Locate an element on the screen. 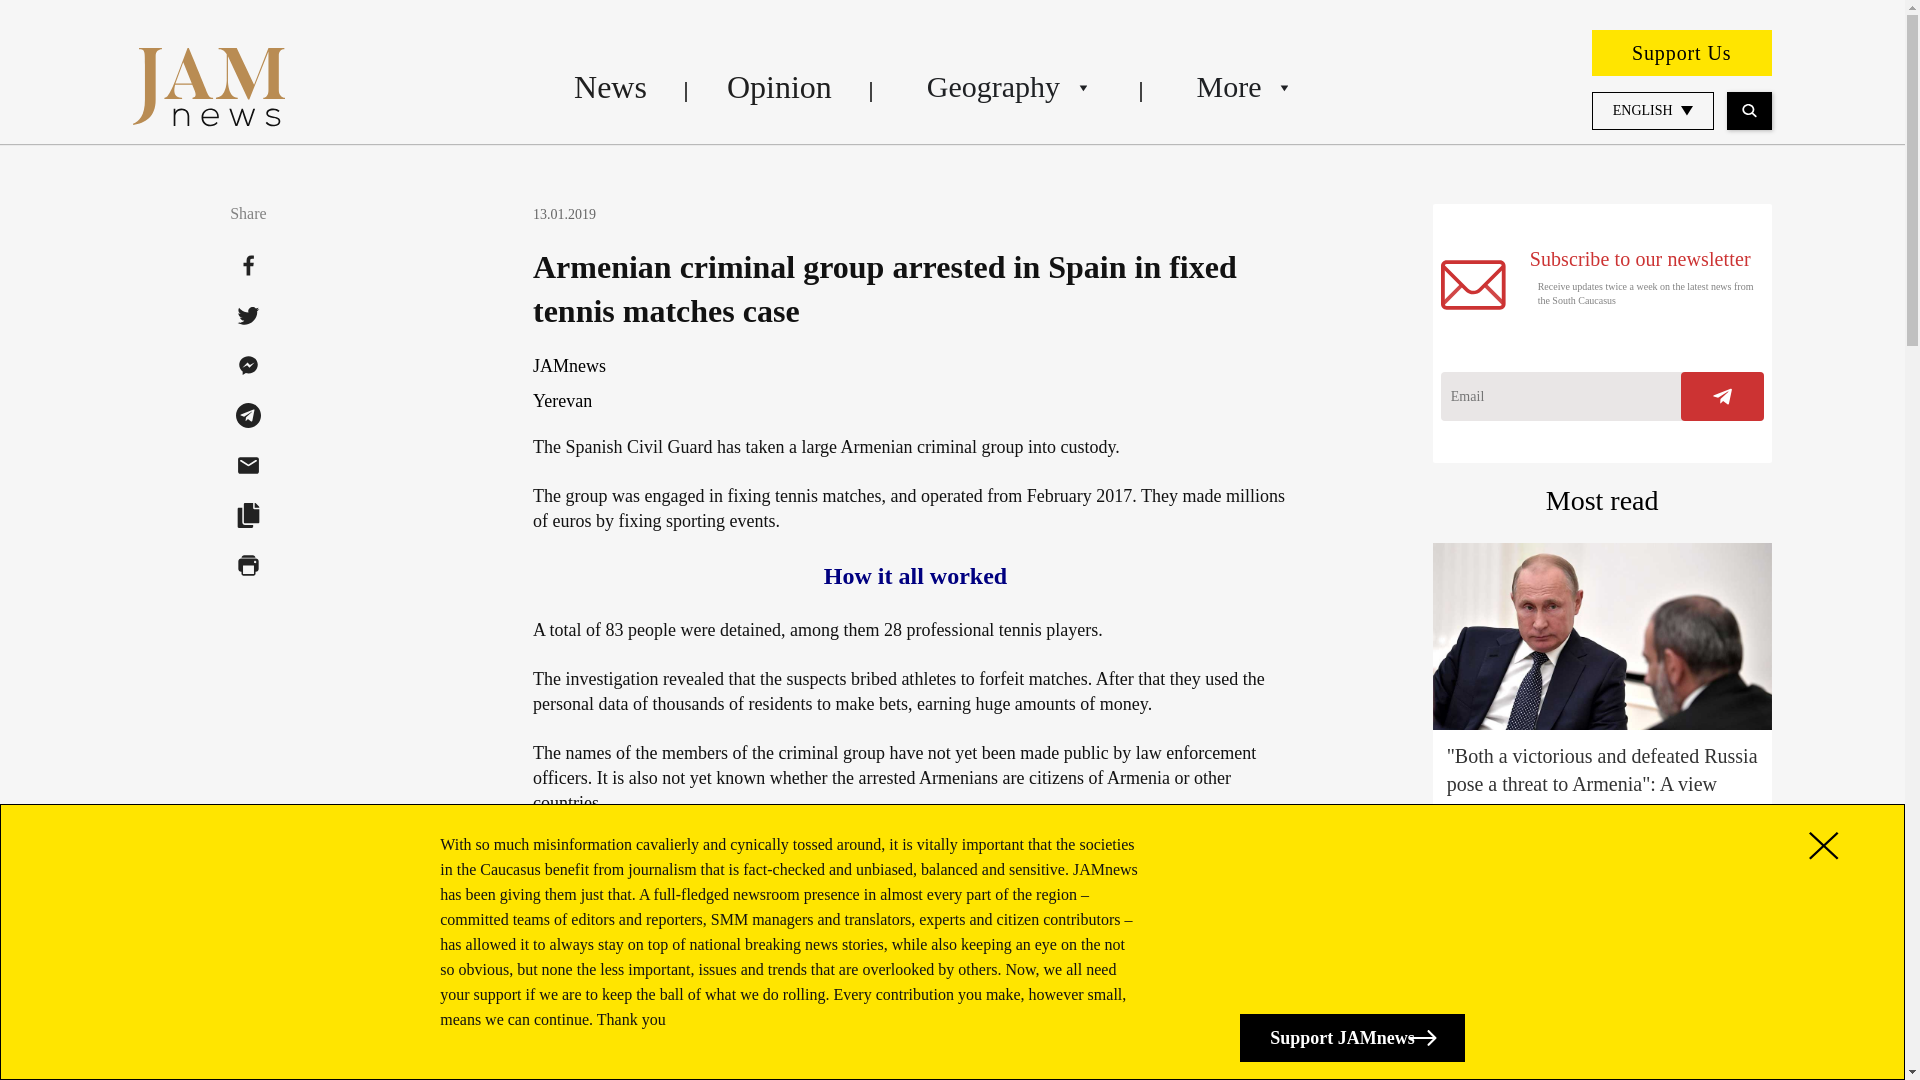 The width and height of the screenshot is (1920, 1080). More is located at coordinates (1242, 86).